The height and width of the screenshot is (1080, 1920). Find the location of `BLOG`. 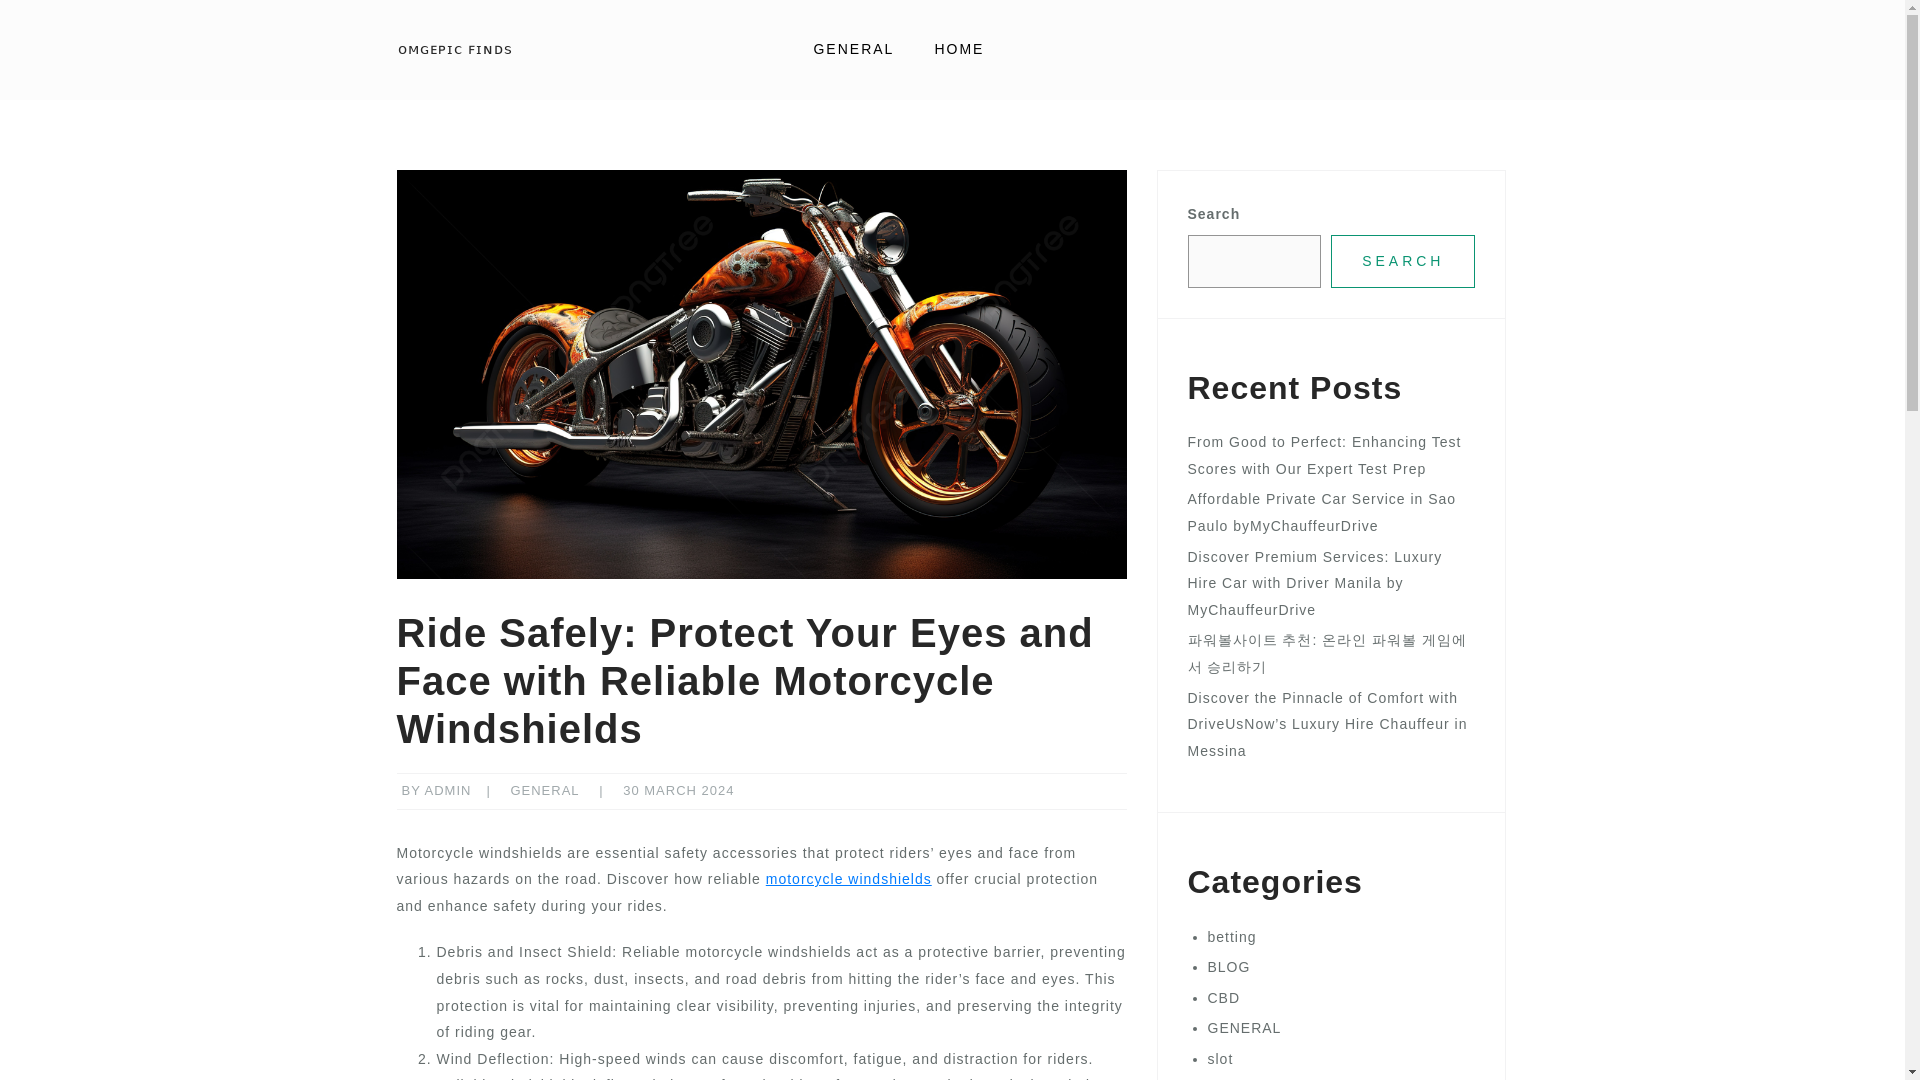

BLOG is located at coordinates (1229, 967).